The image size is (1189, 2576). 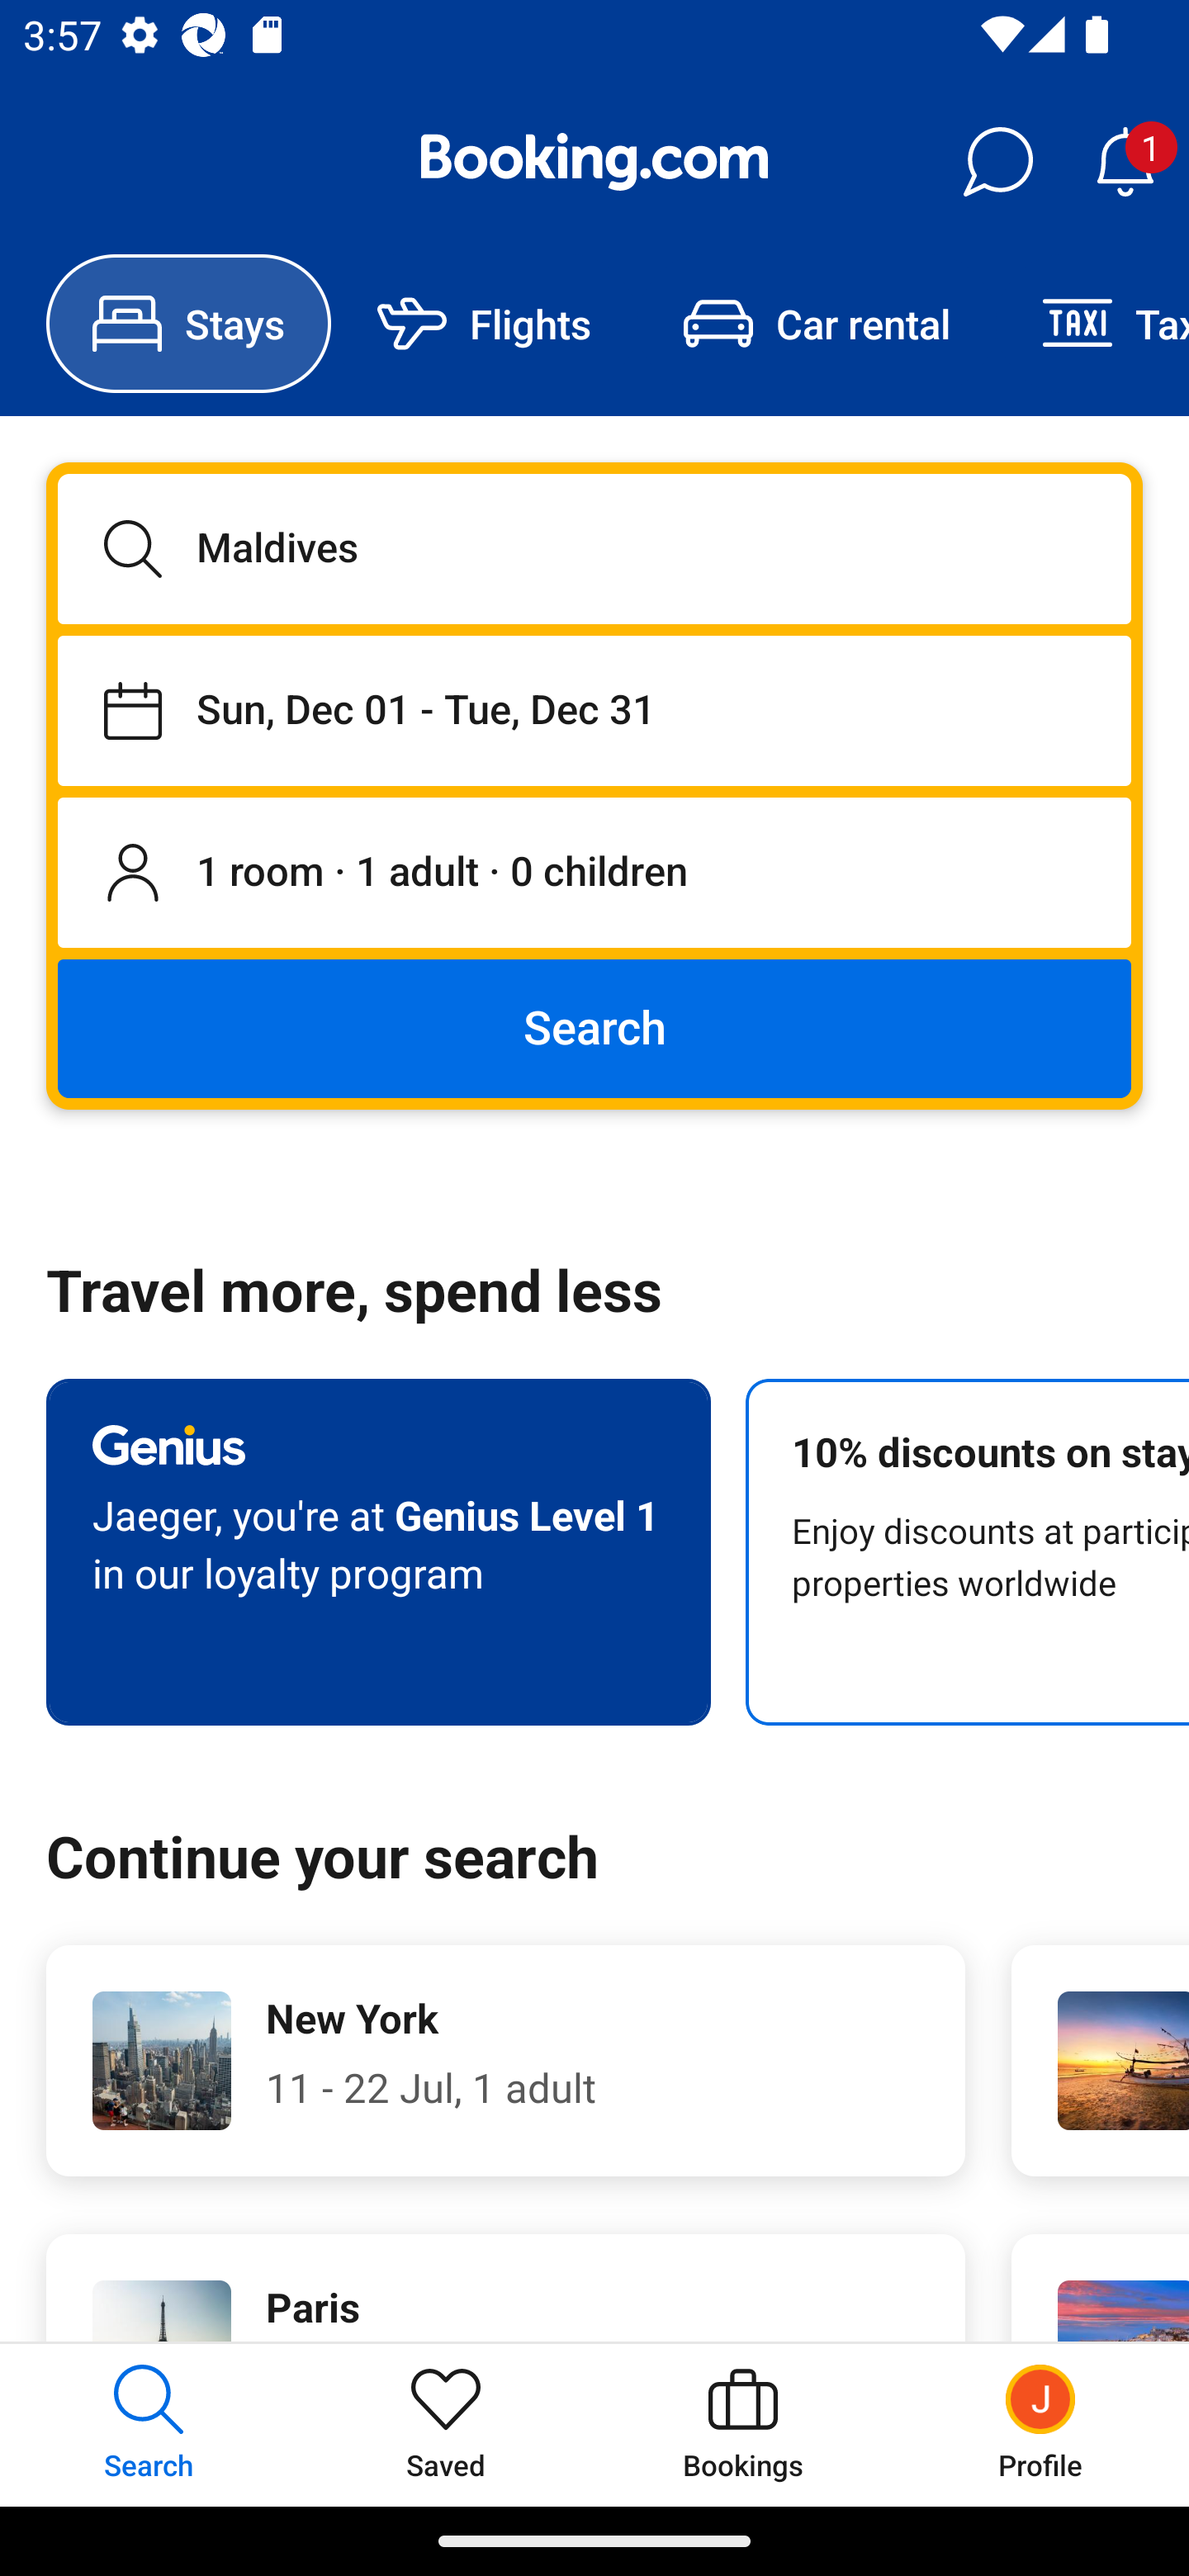 I want to click on Stays, so click(x=188, y=324).